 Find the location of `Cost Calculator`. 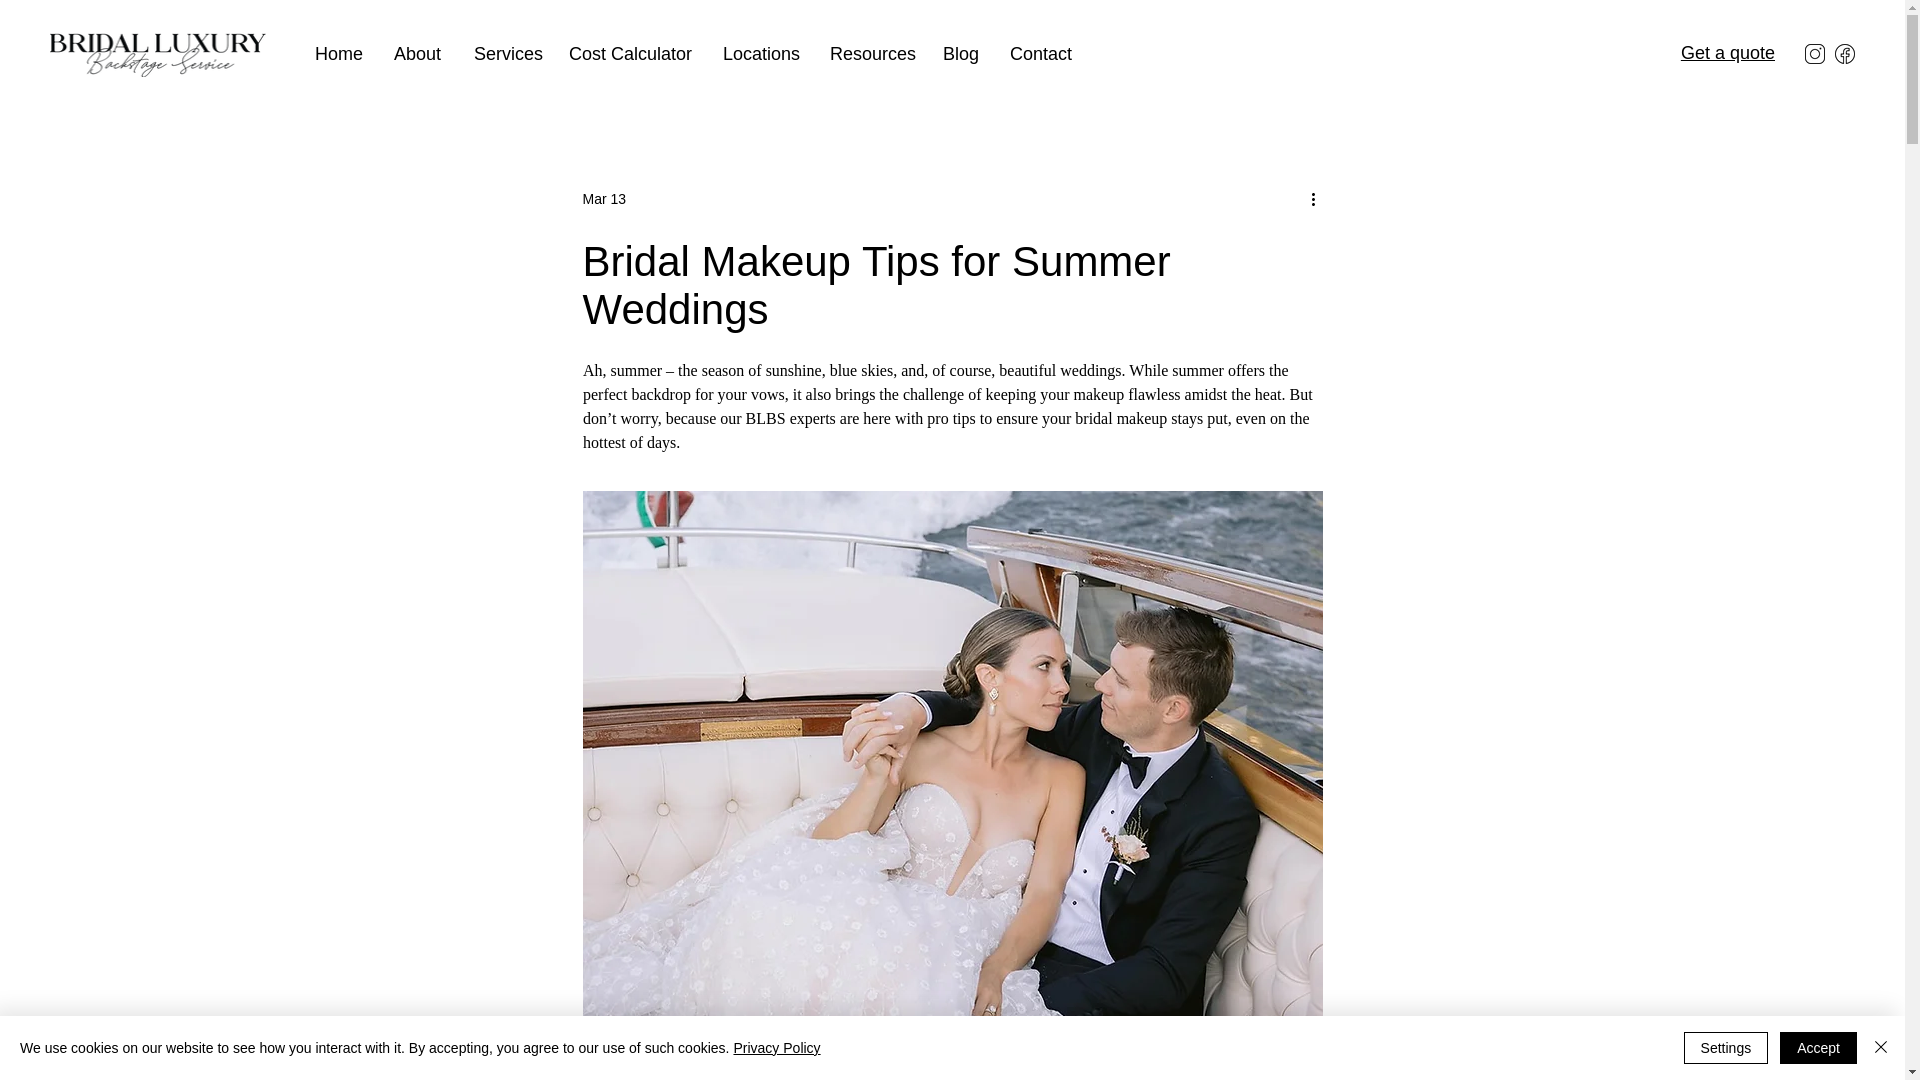

Cost Calculator is located at coordinates (631, 54).